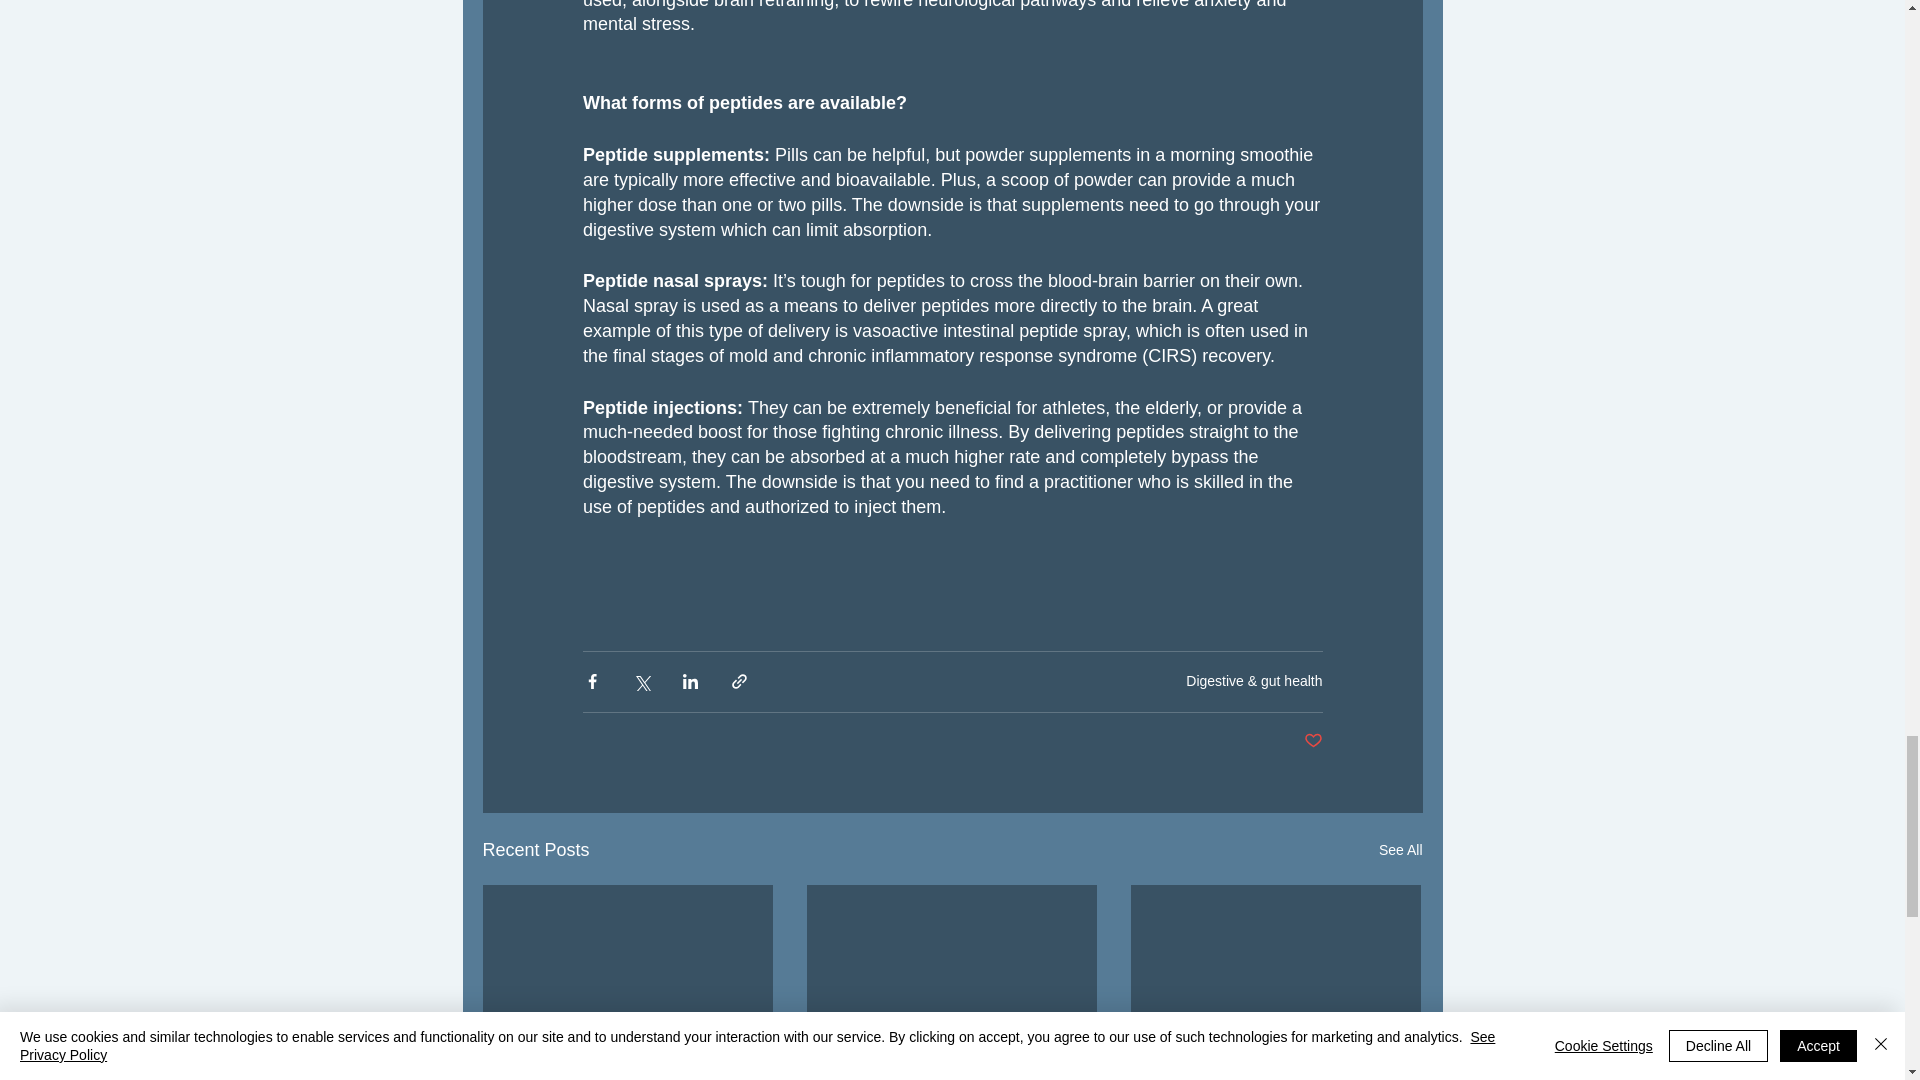 This screenshot has height=1080, width=1920. What do you see at coordinates (628, 1076) in the screenshot?
I see `How to Enjoy BBQs Without Inflammation!` at bounding box center [628, 1076].